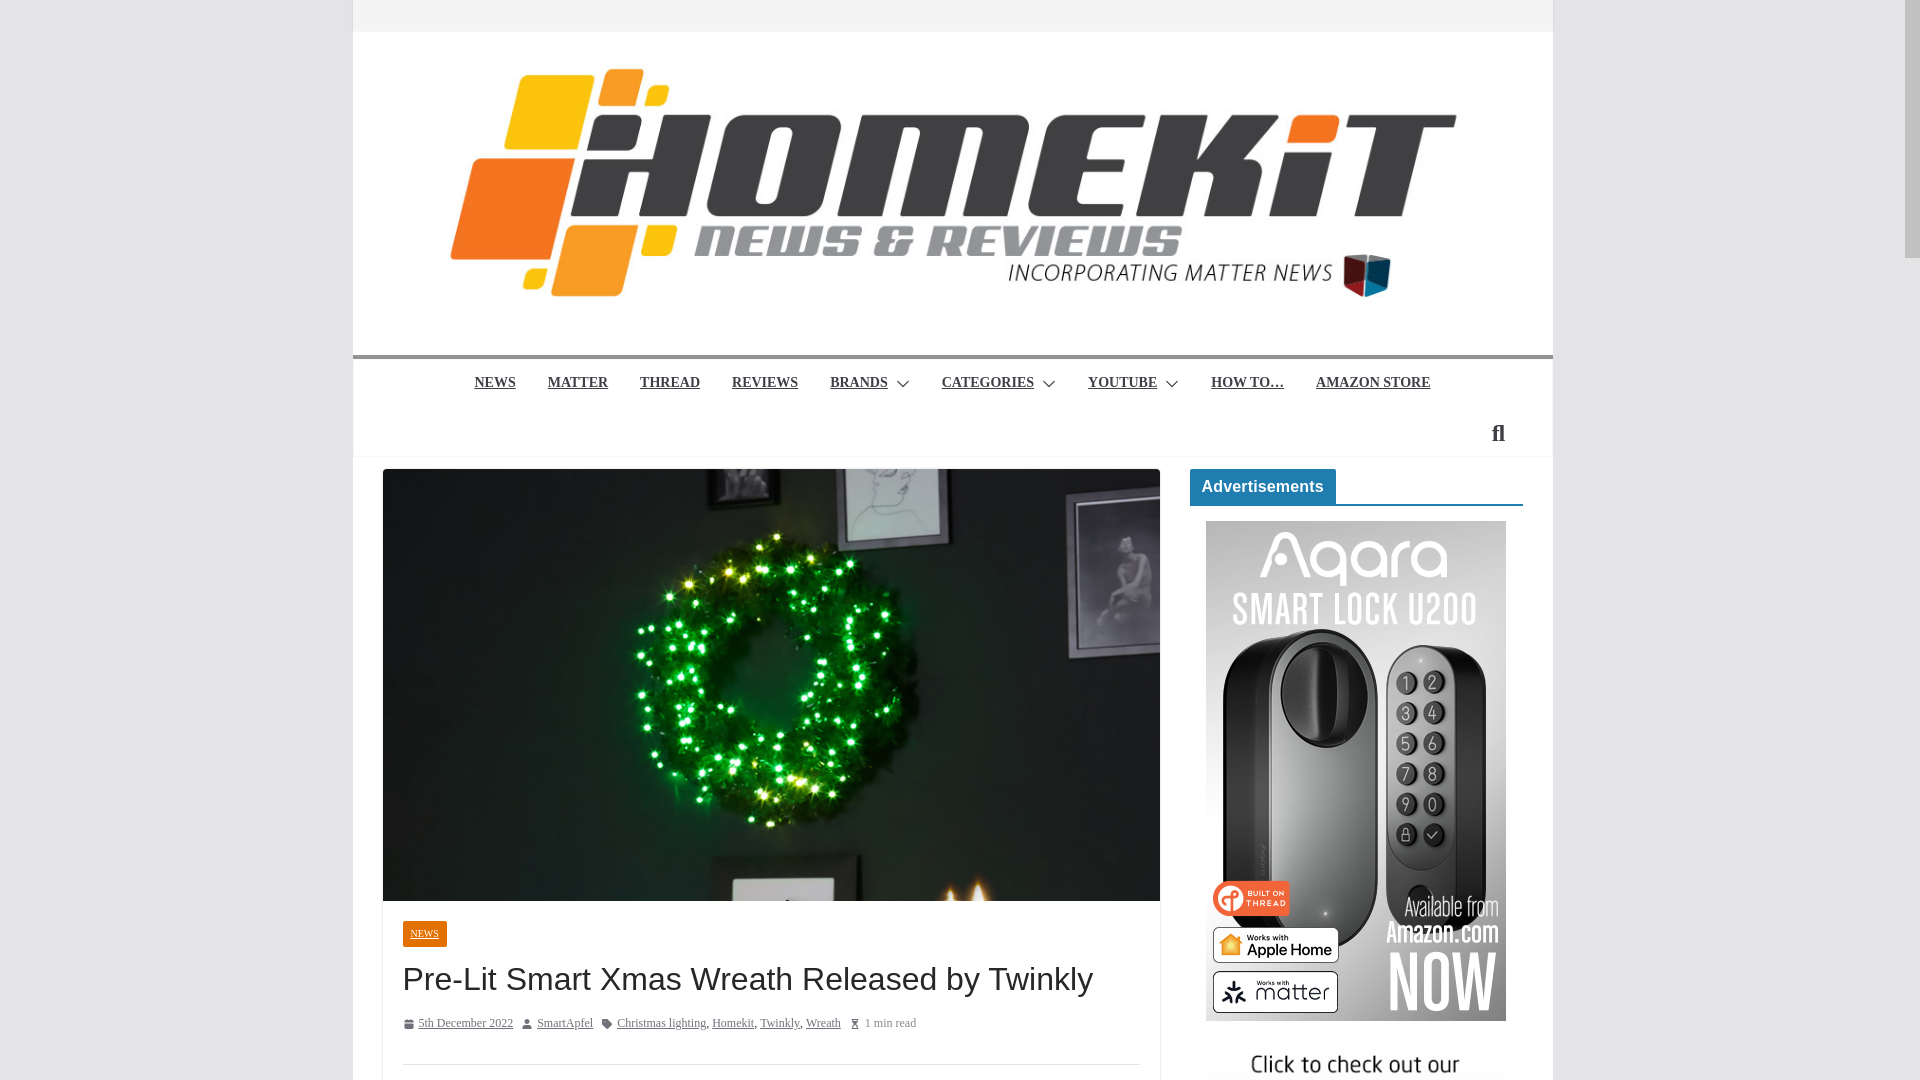  Describe the element at coordinates (858, 384) in the screenshot. I see `BRANDS` at that location.